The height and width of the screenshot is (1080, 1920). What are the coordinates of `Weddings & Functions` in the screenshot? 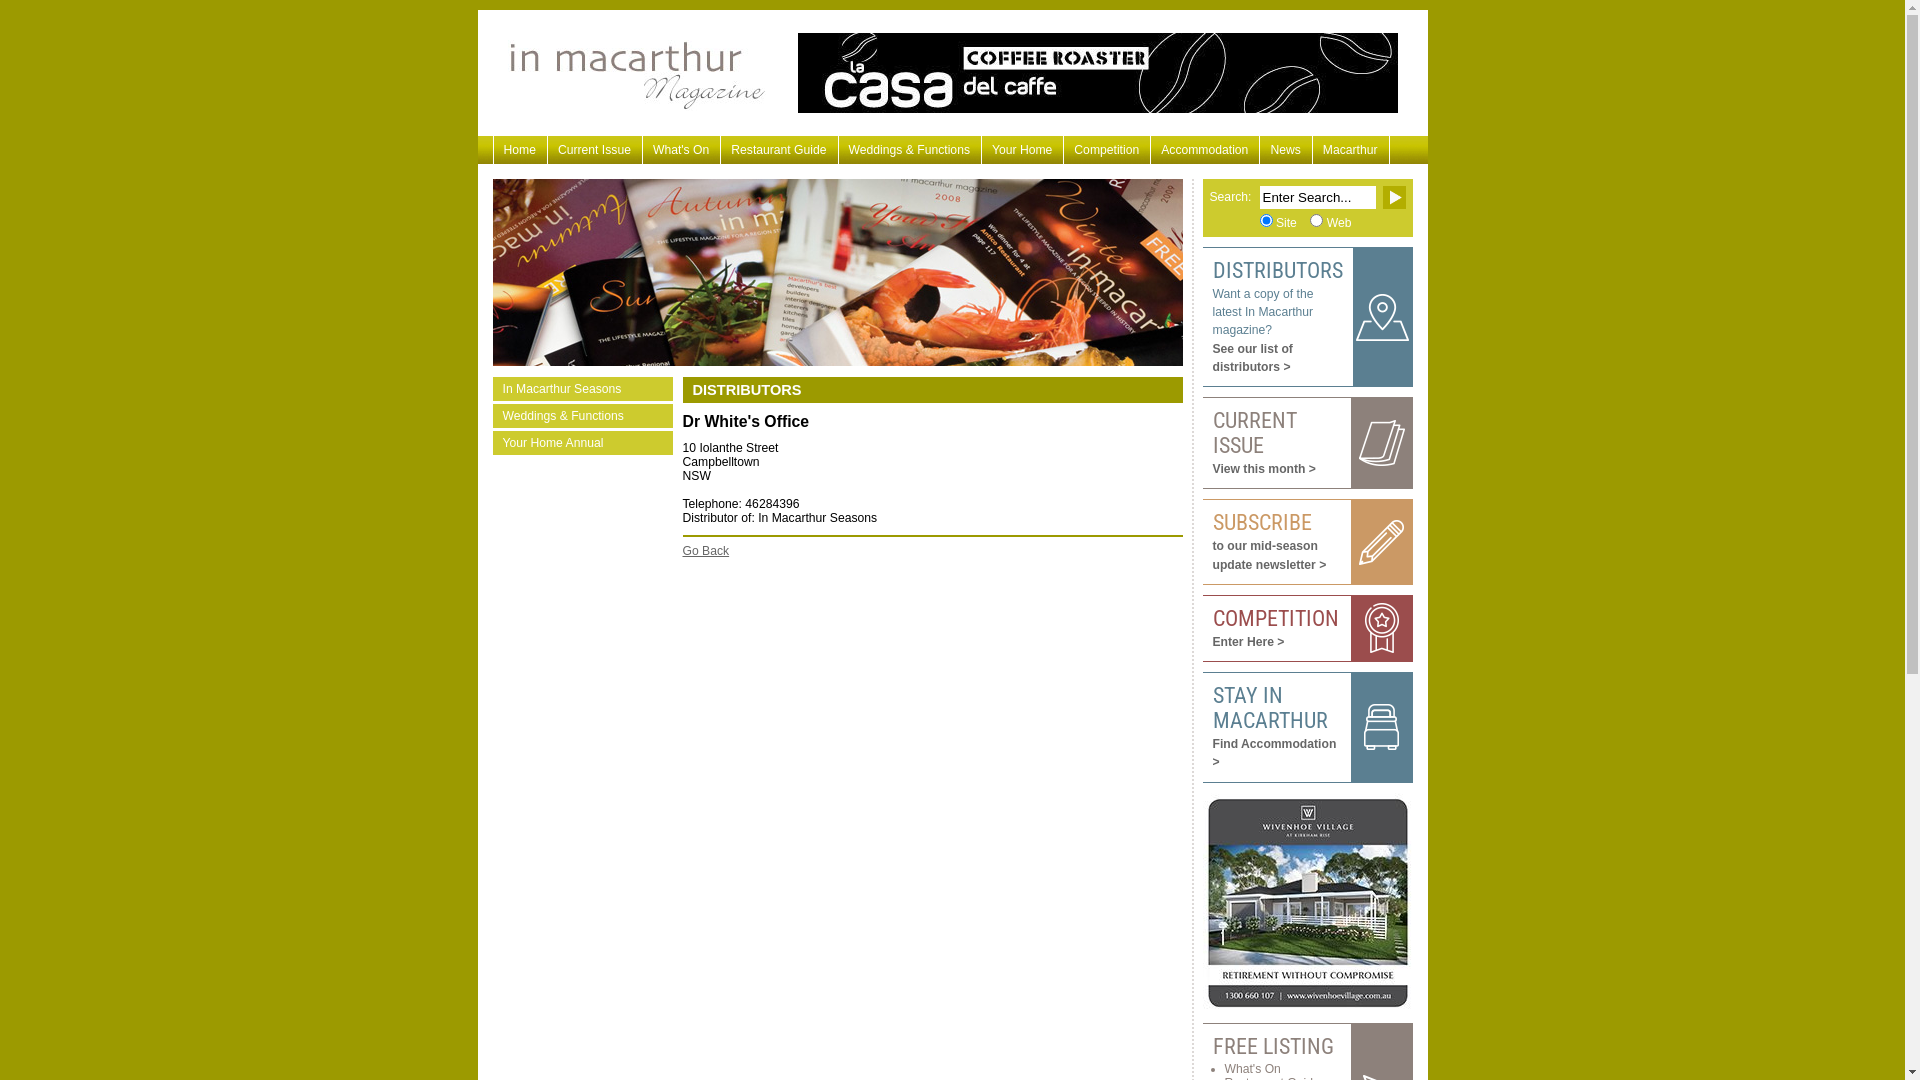 It's located at (582, 416).